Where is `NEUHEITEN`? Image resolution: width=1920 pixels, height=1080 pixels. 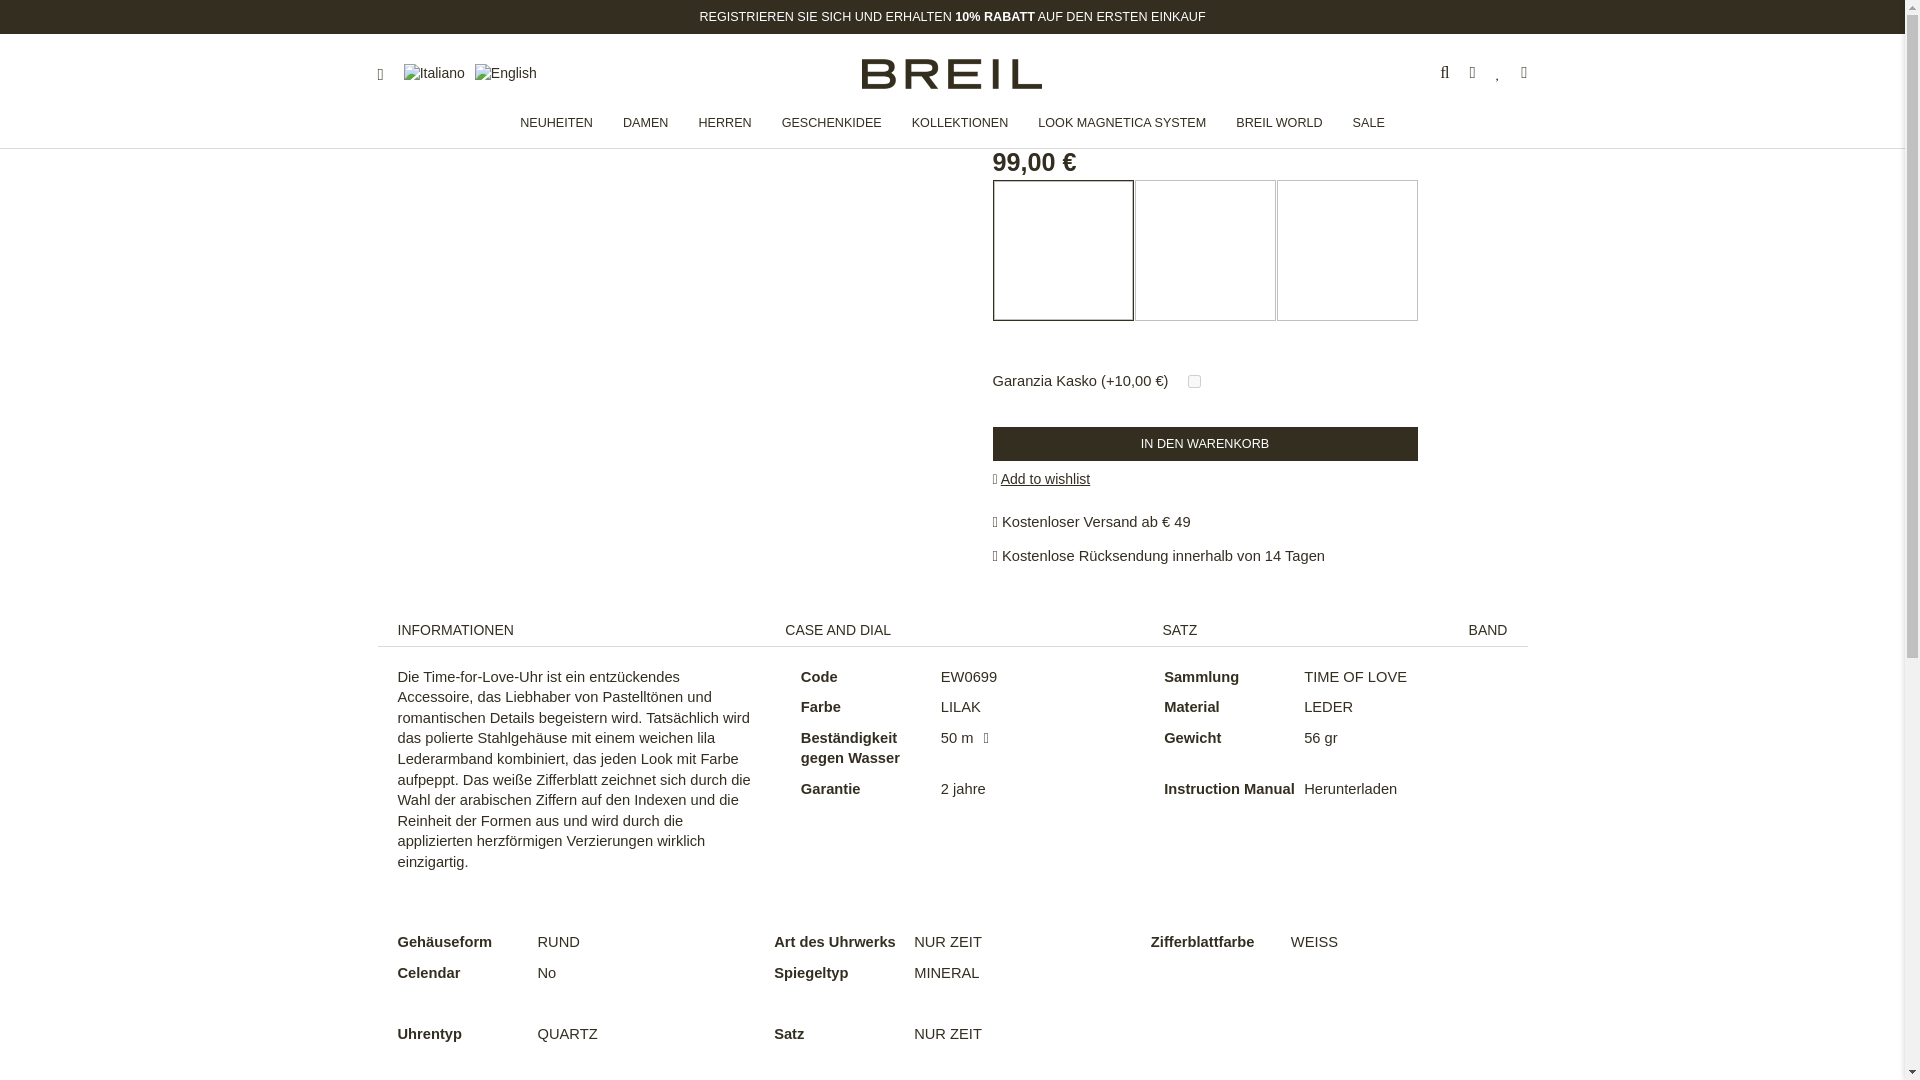 NEUHEITEN is located at coordinates (556, 122).